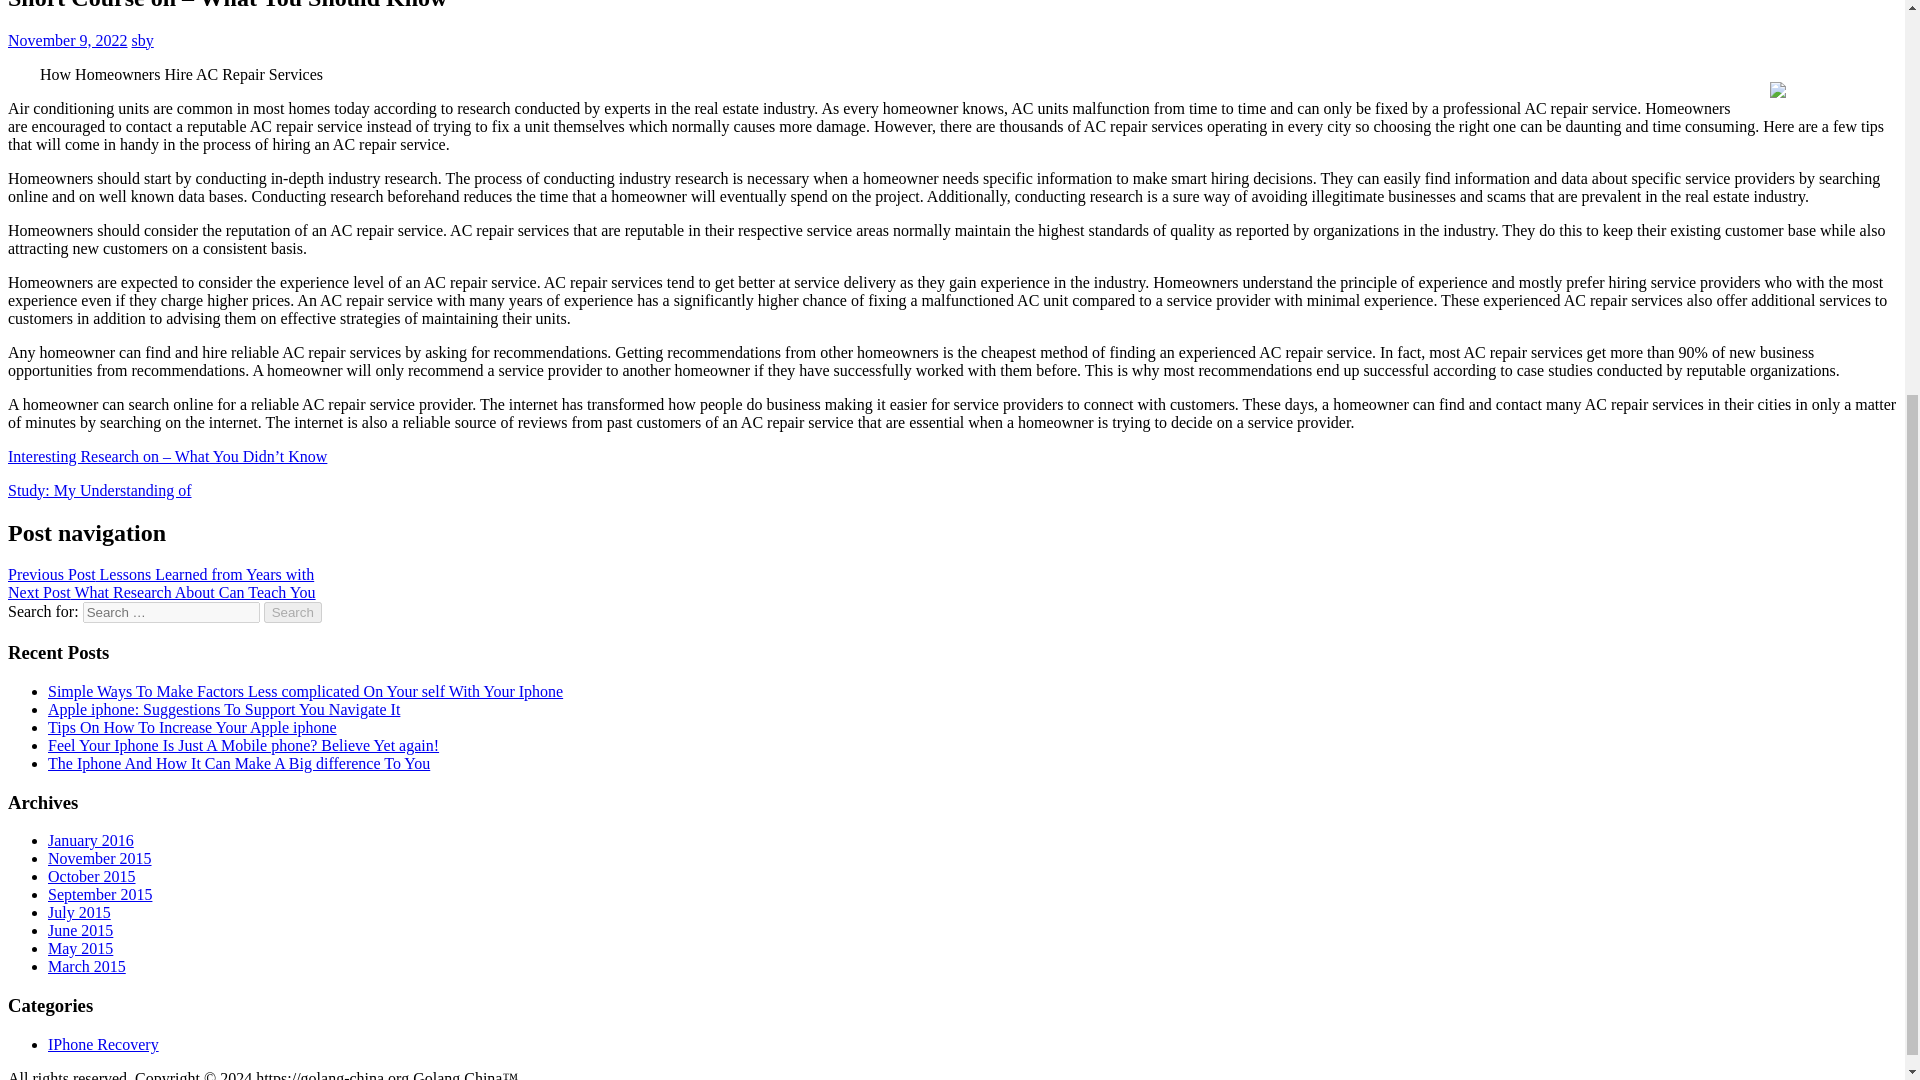  I want to click on March 2015, so click(87, 966).